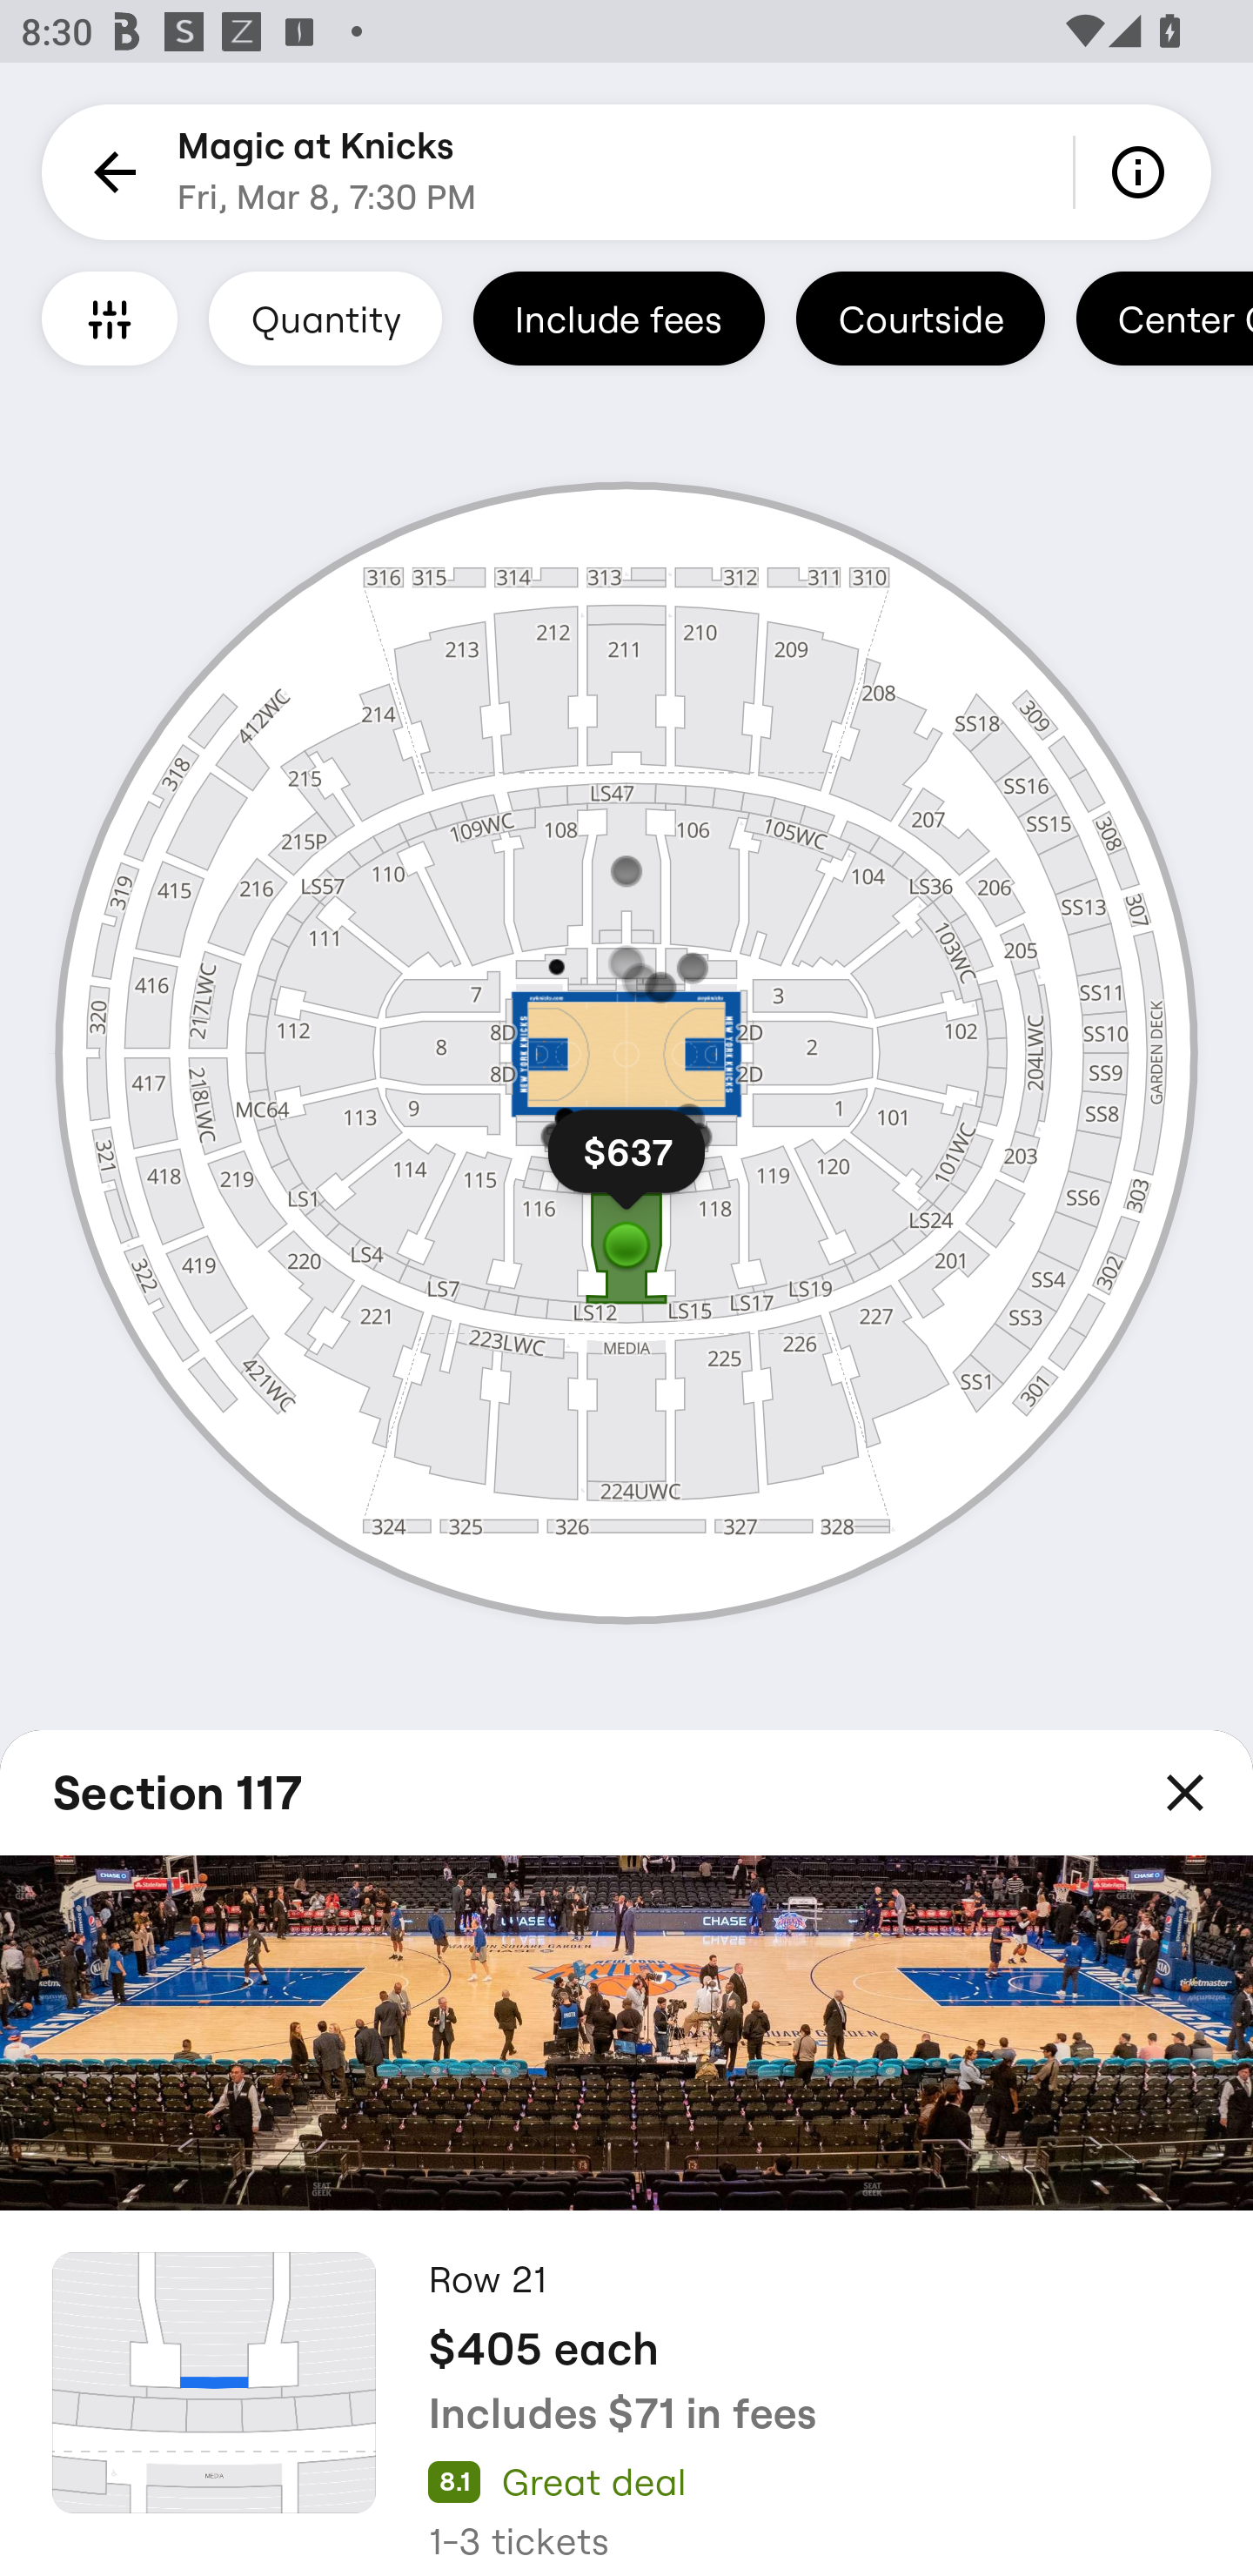  Describe the element at coordinates (920, 318) in the screenshot. I see `Courtside` at that location.